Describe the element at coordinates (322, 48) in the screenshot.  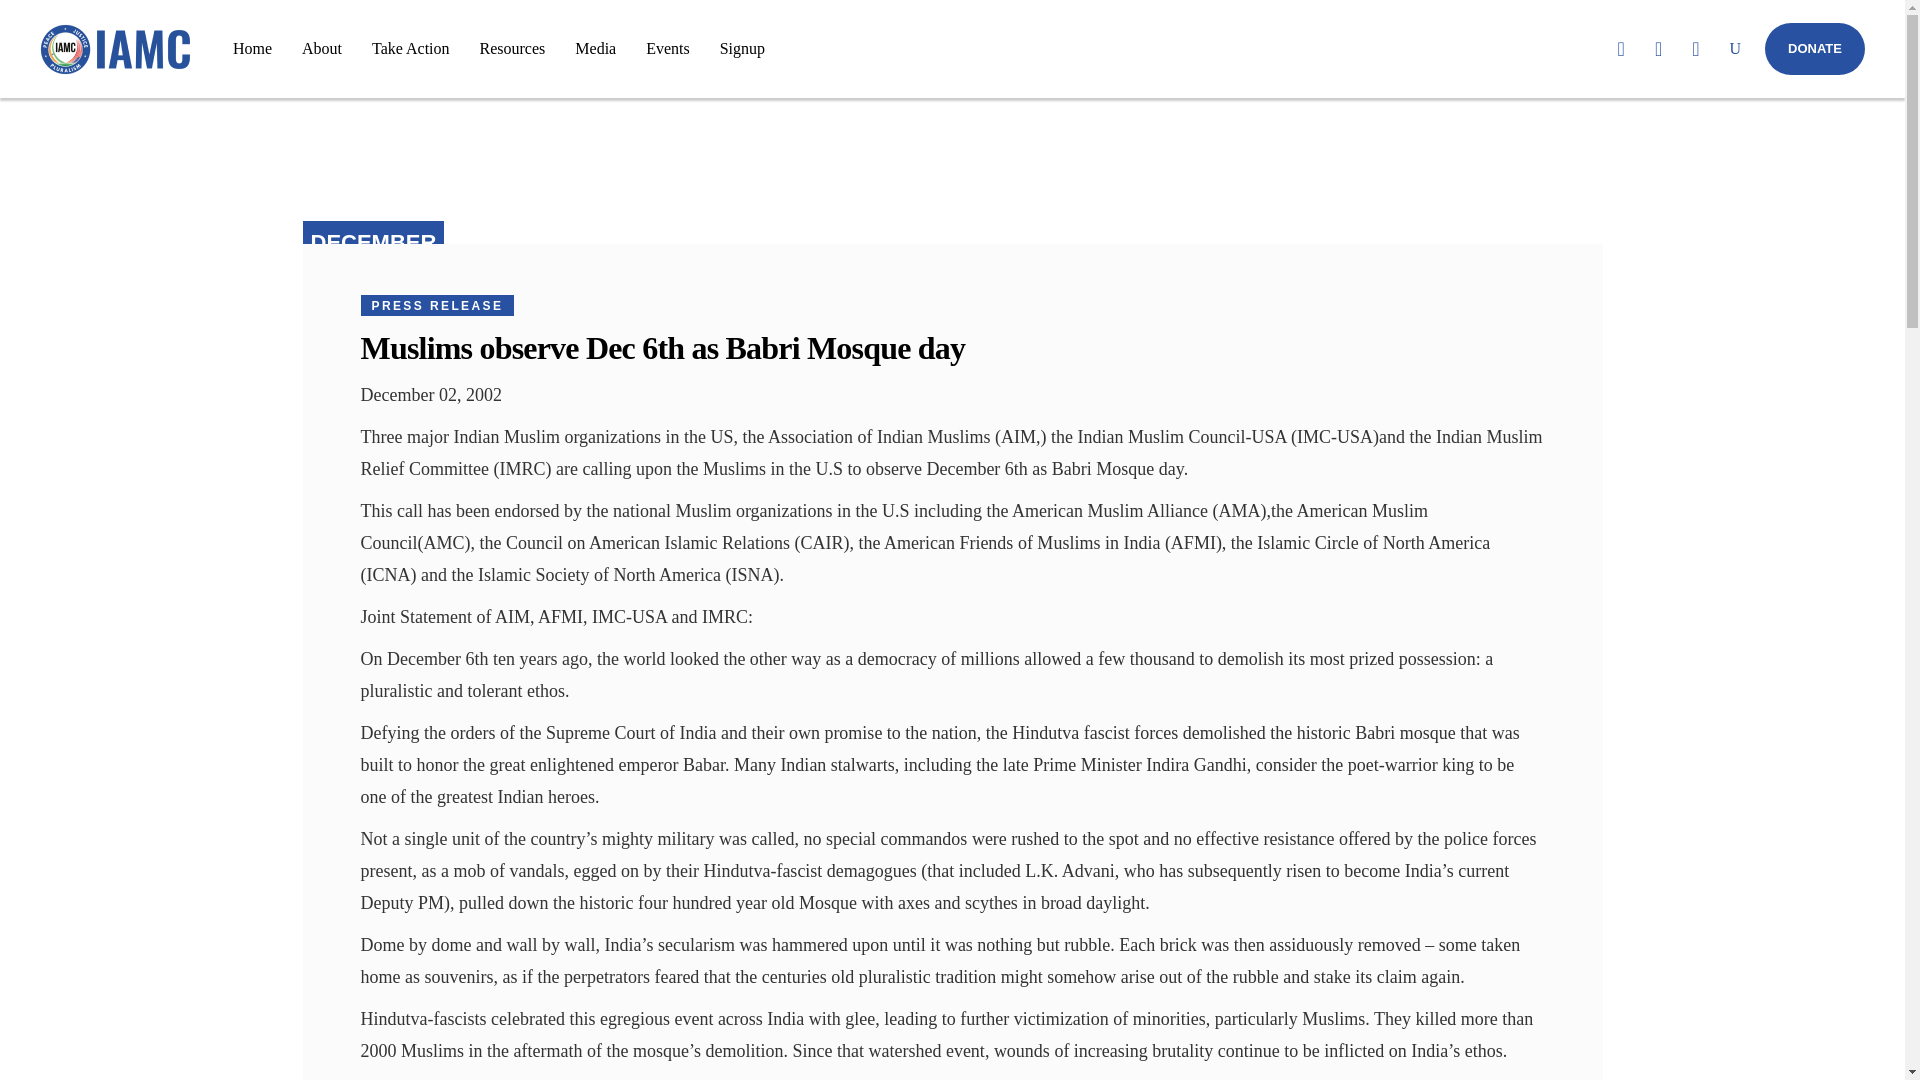
I see `About` at that location.